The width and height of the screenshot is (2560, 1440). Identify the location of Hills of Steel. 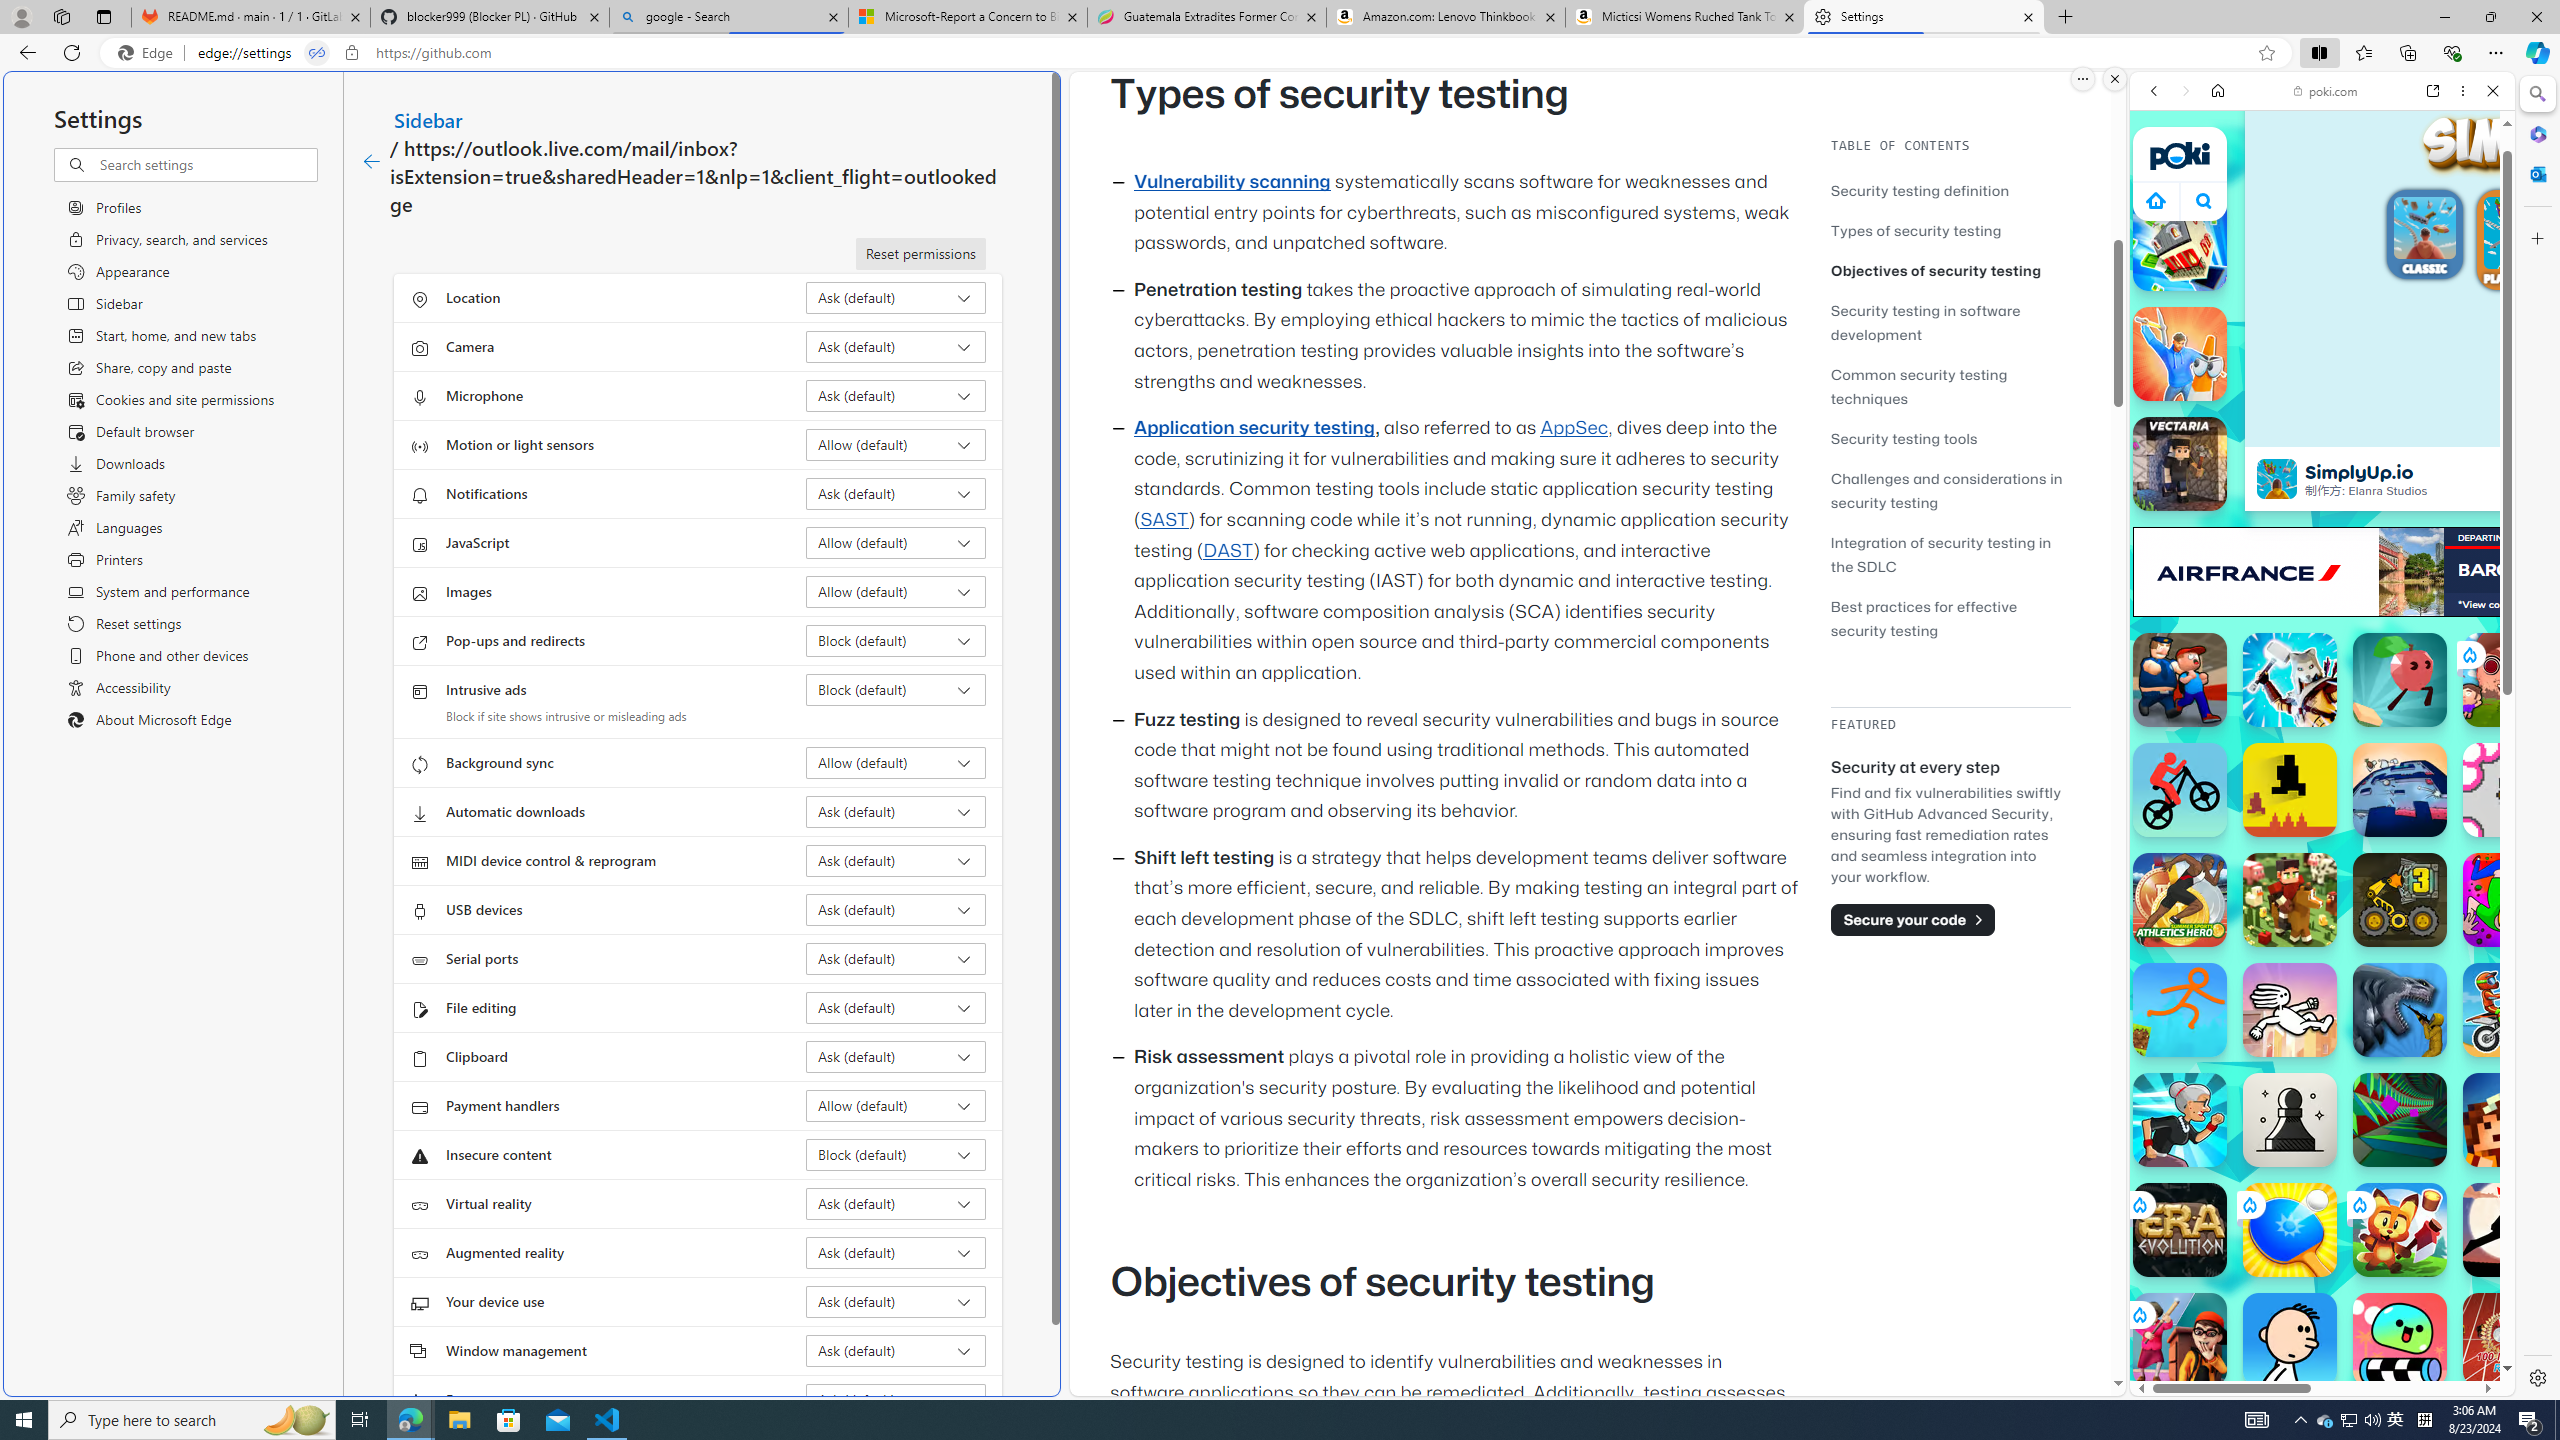
(2222, 1020).